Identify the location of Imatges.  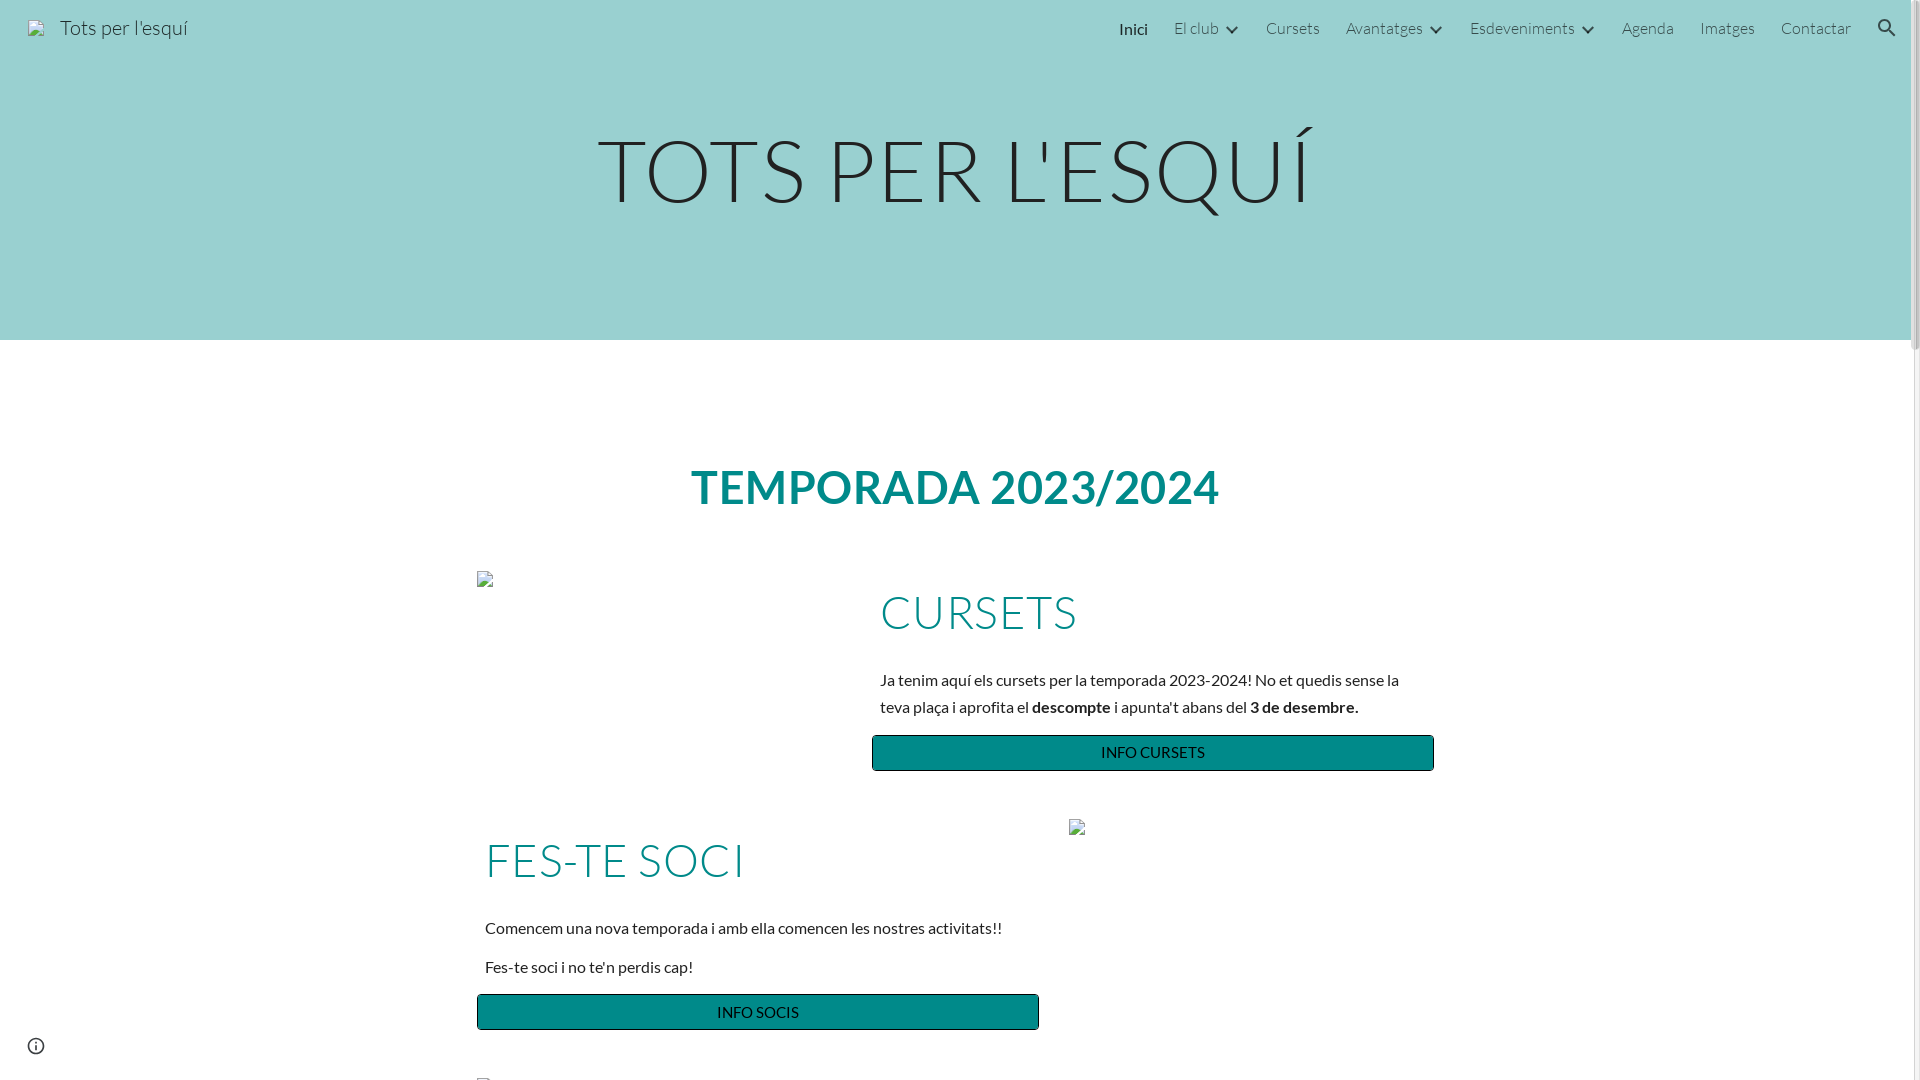
(1728, 28).